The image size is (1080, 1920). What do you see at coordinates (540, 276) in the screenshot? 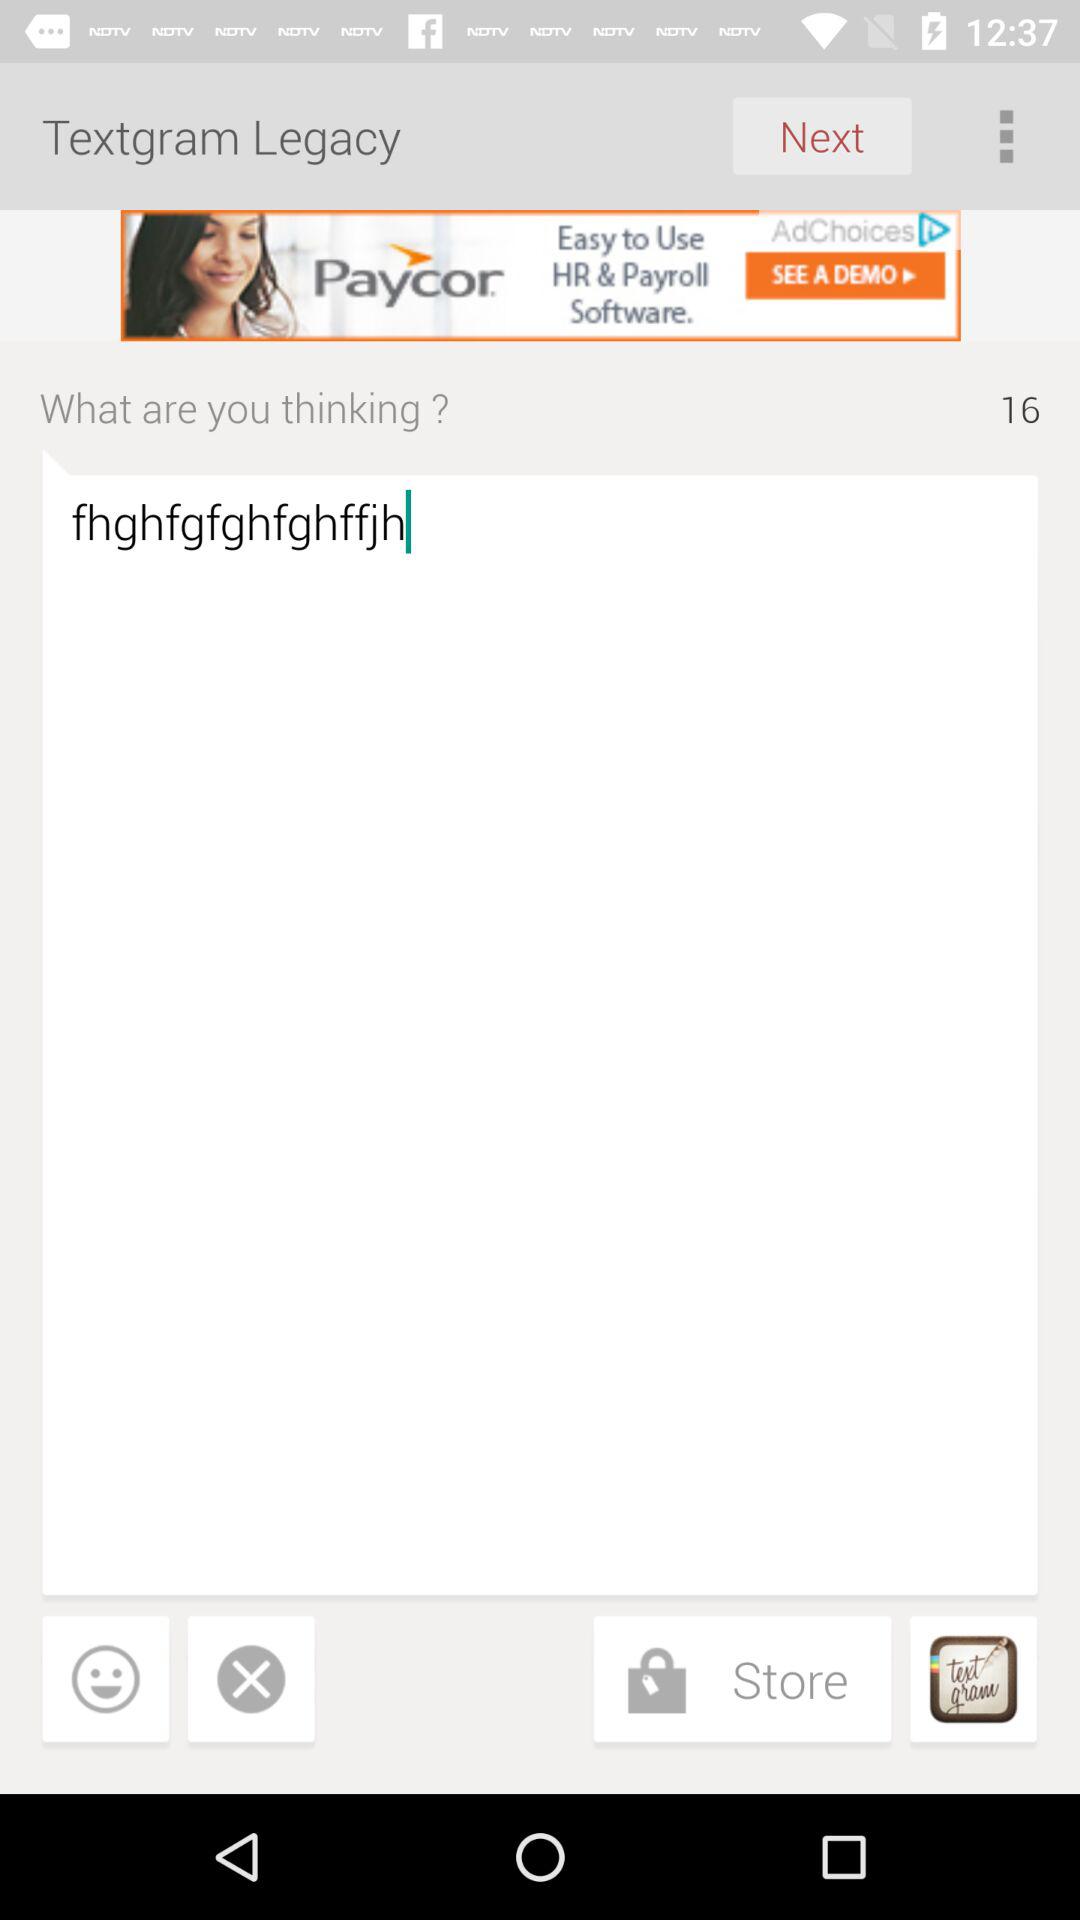
I see `visit the advertisement 's website` at bounding box center [540, 276].